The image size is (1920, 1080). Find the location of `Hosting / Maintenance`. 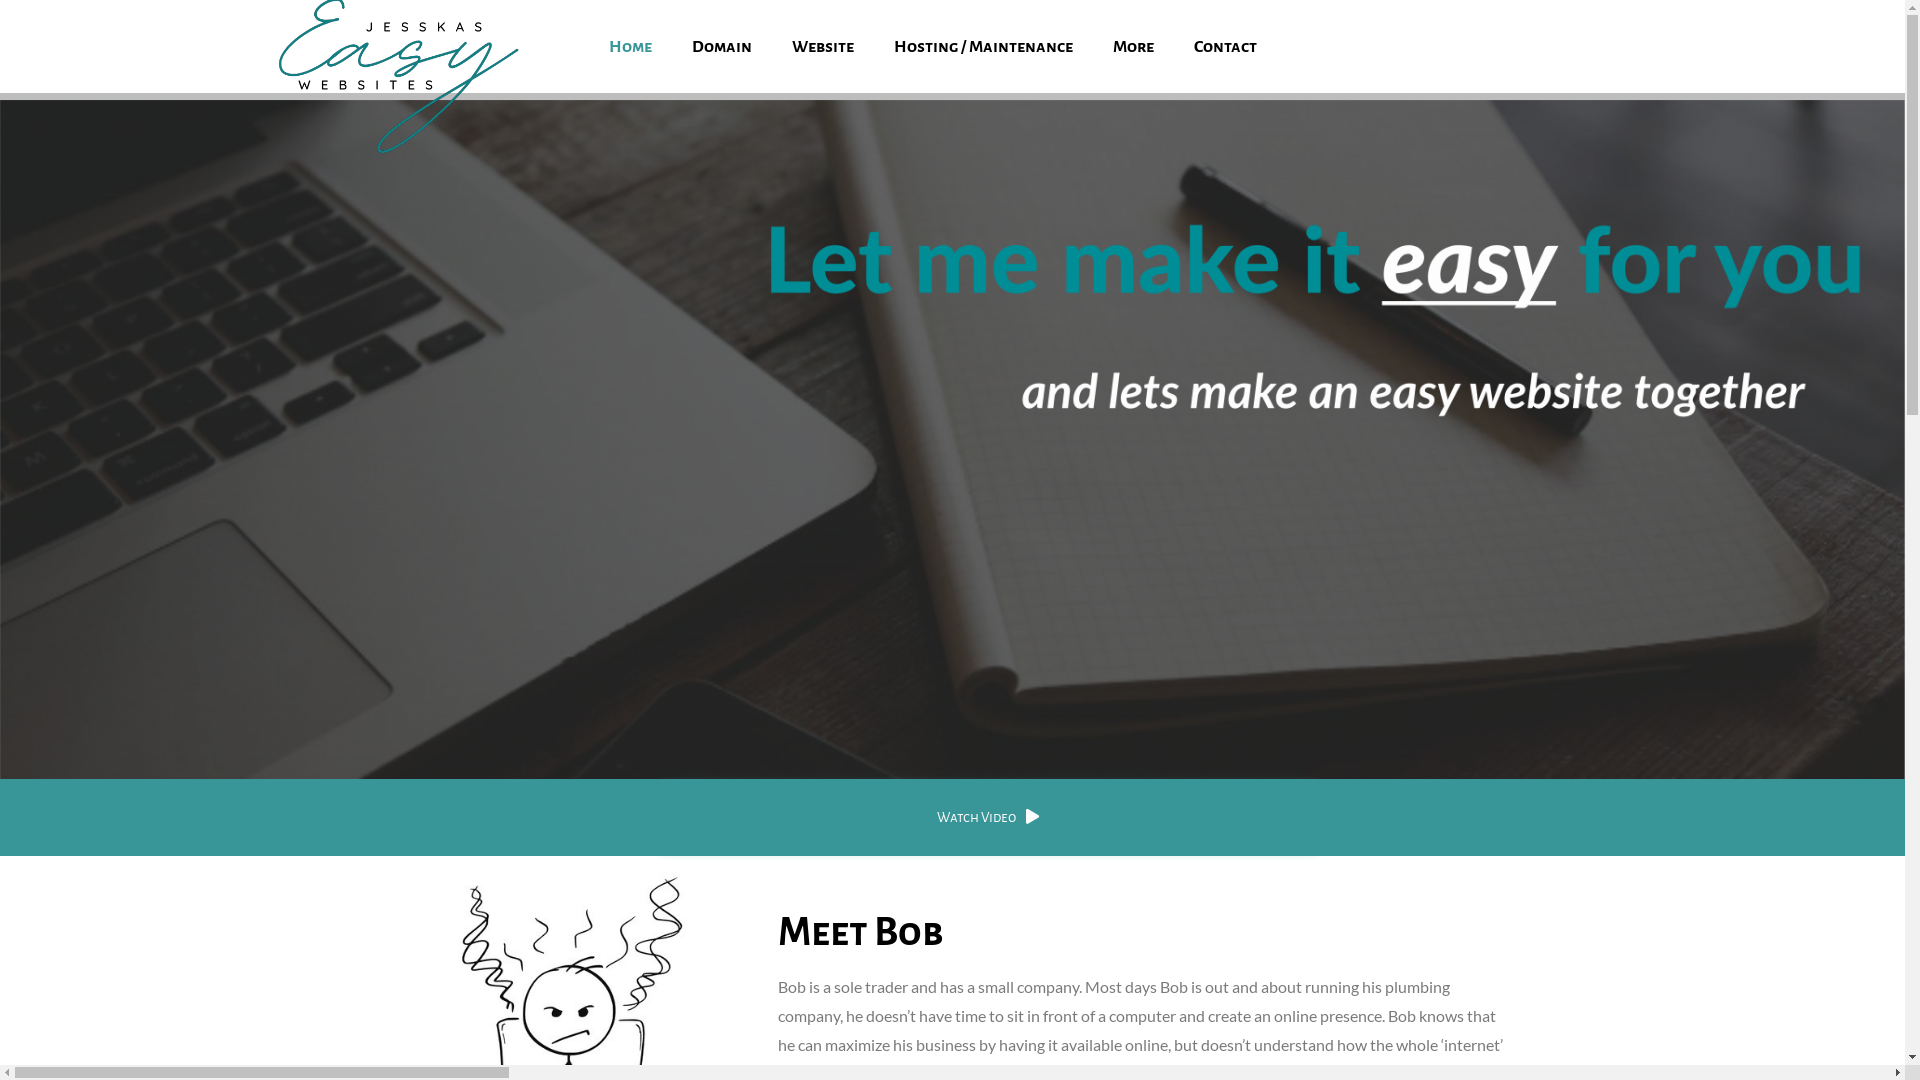

Hosting / Maintenance is located at coordinates (984, 47).